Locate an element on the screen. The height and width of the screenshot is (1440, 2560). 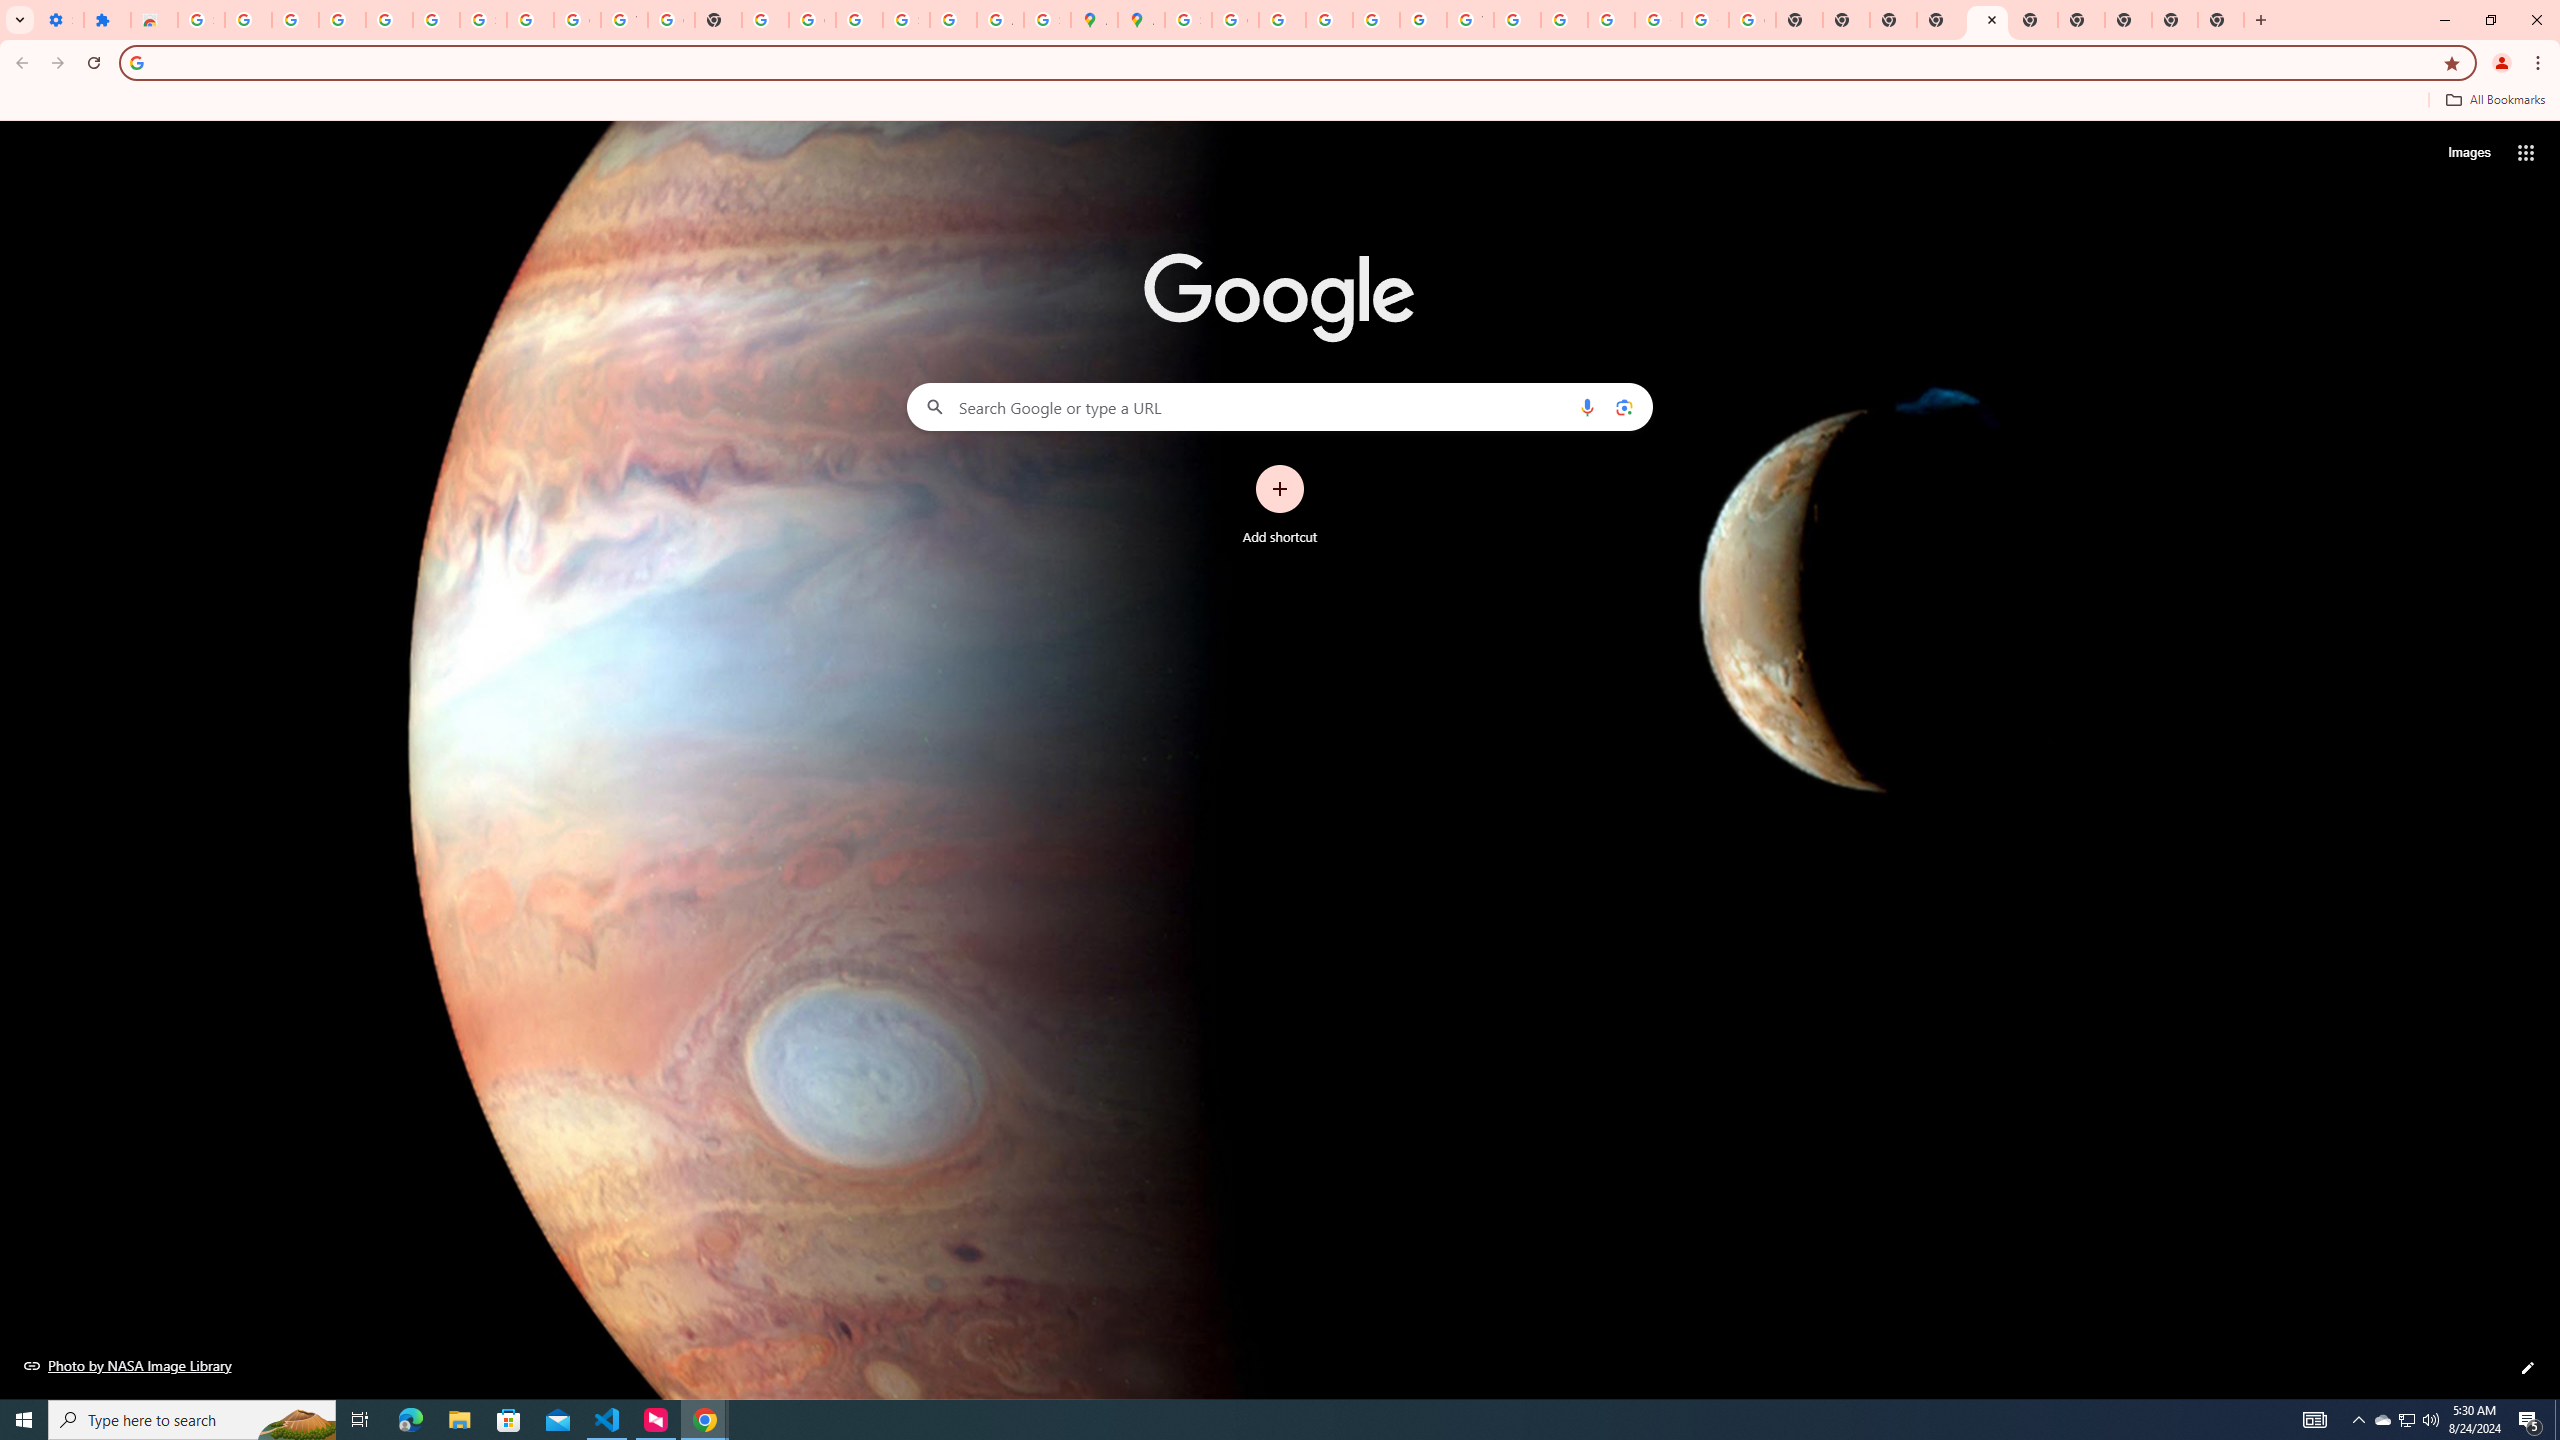
Search by voice is located at coordinates (1587, 406).